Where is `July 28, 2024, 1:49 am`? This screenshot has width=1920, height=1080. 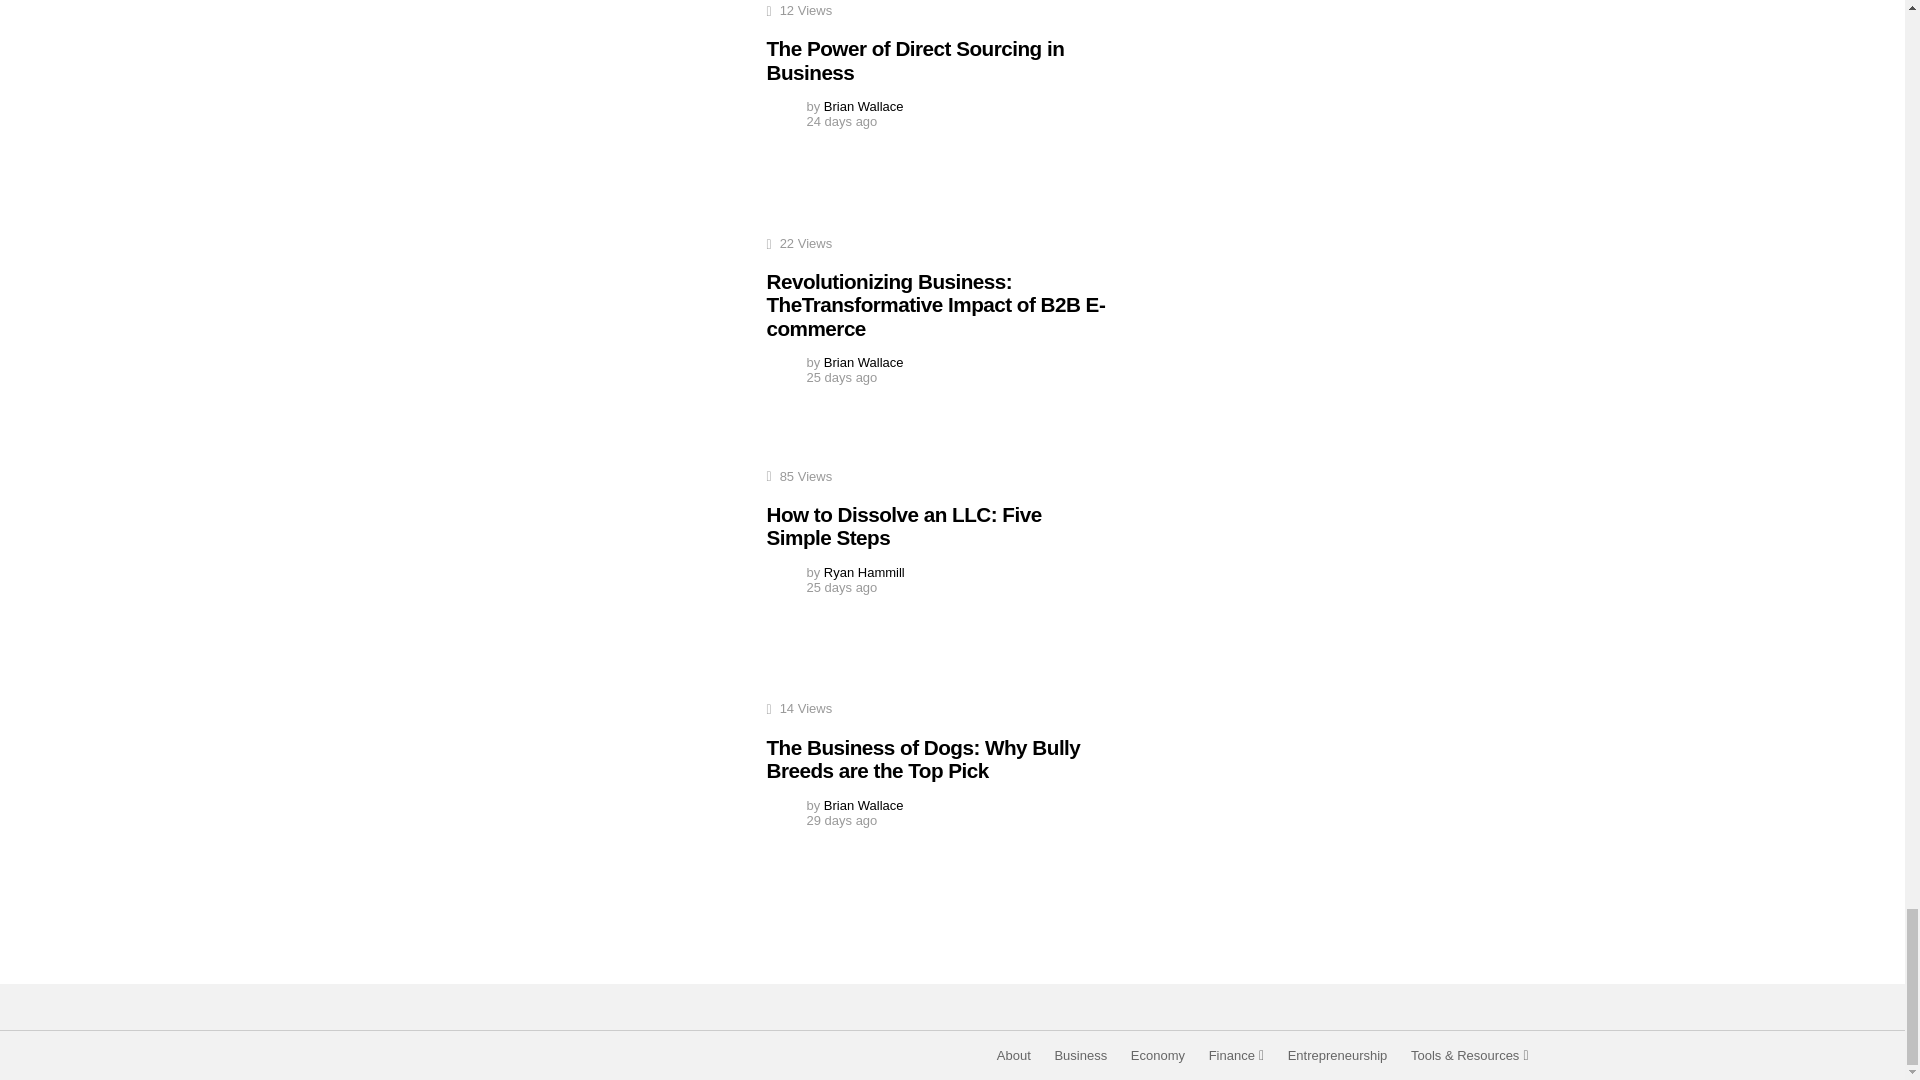 July 28, 2024, 1:49 am is located at coordinates (842, 587).